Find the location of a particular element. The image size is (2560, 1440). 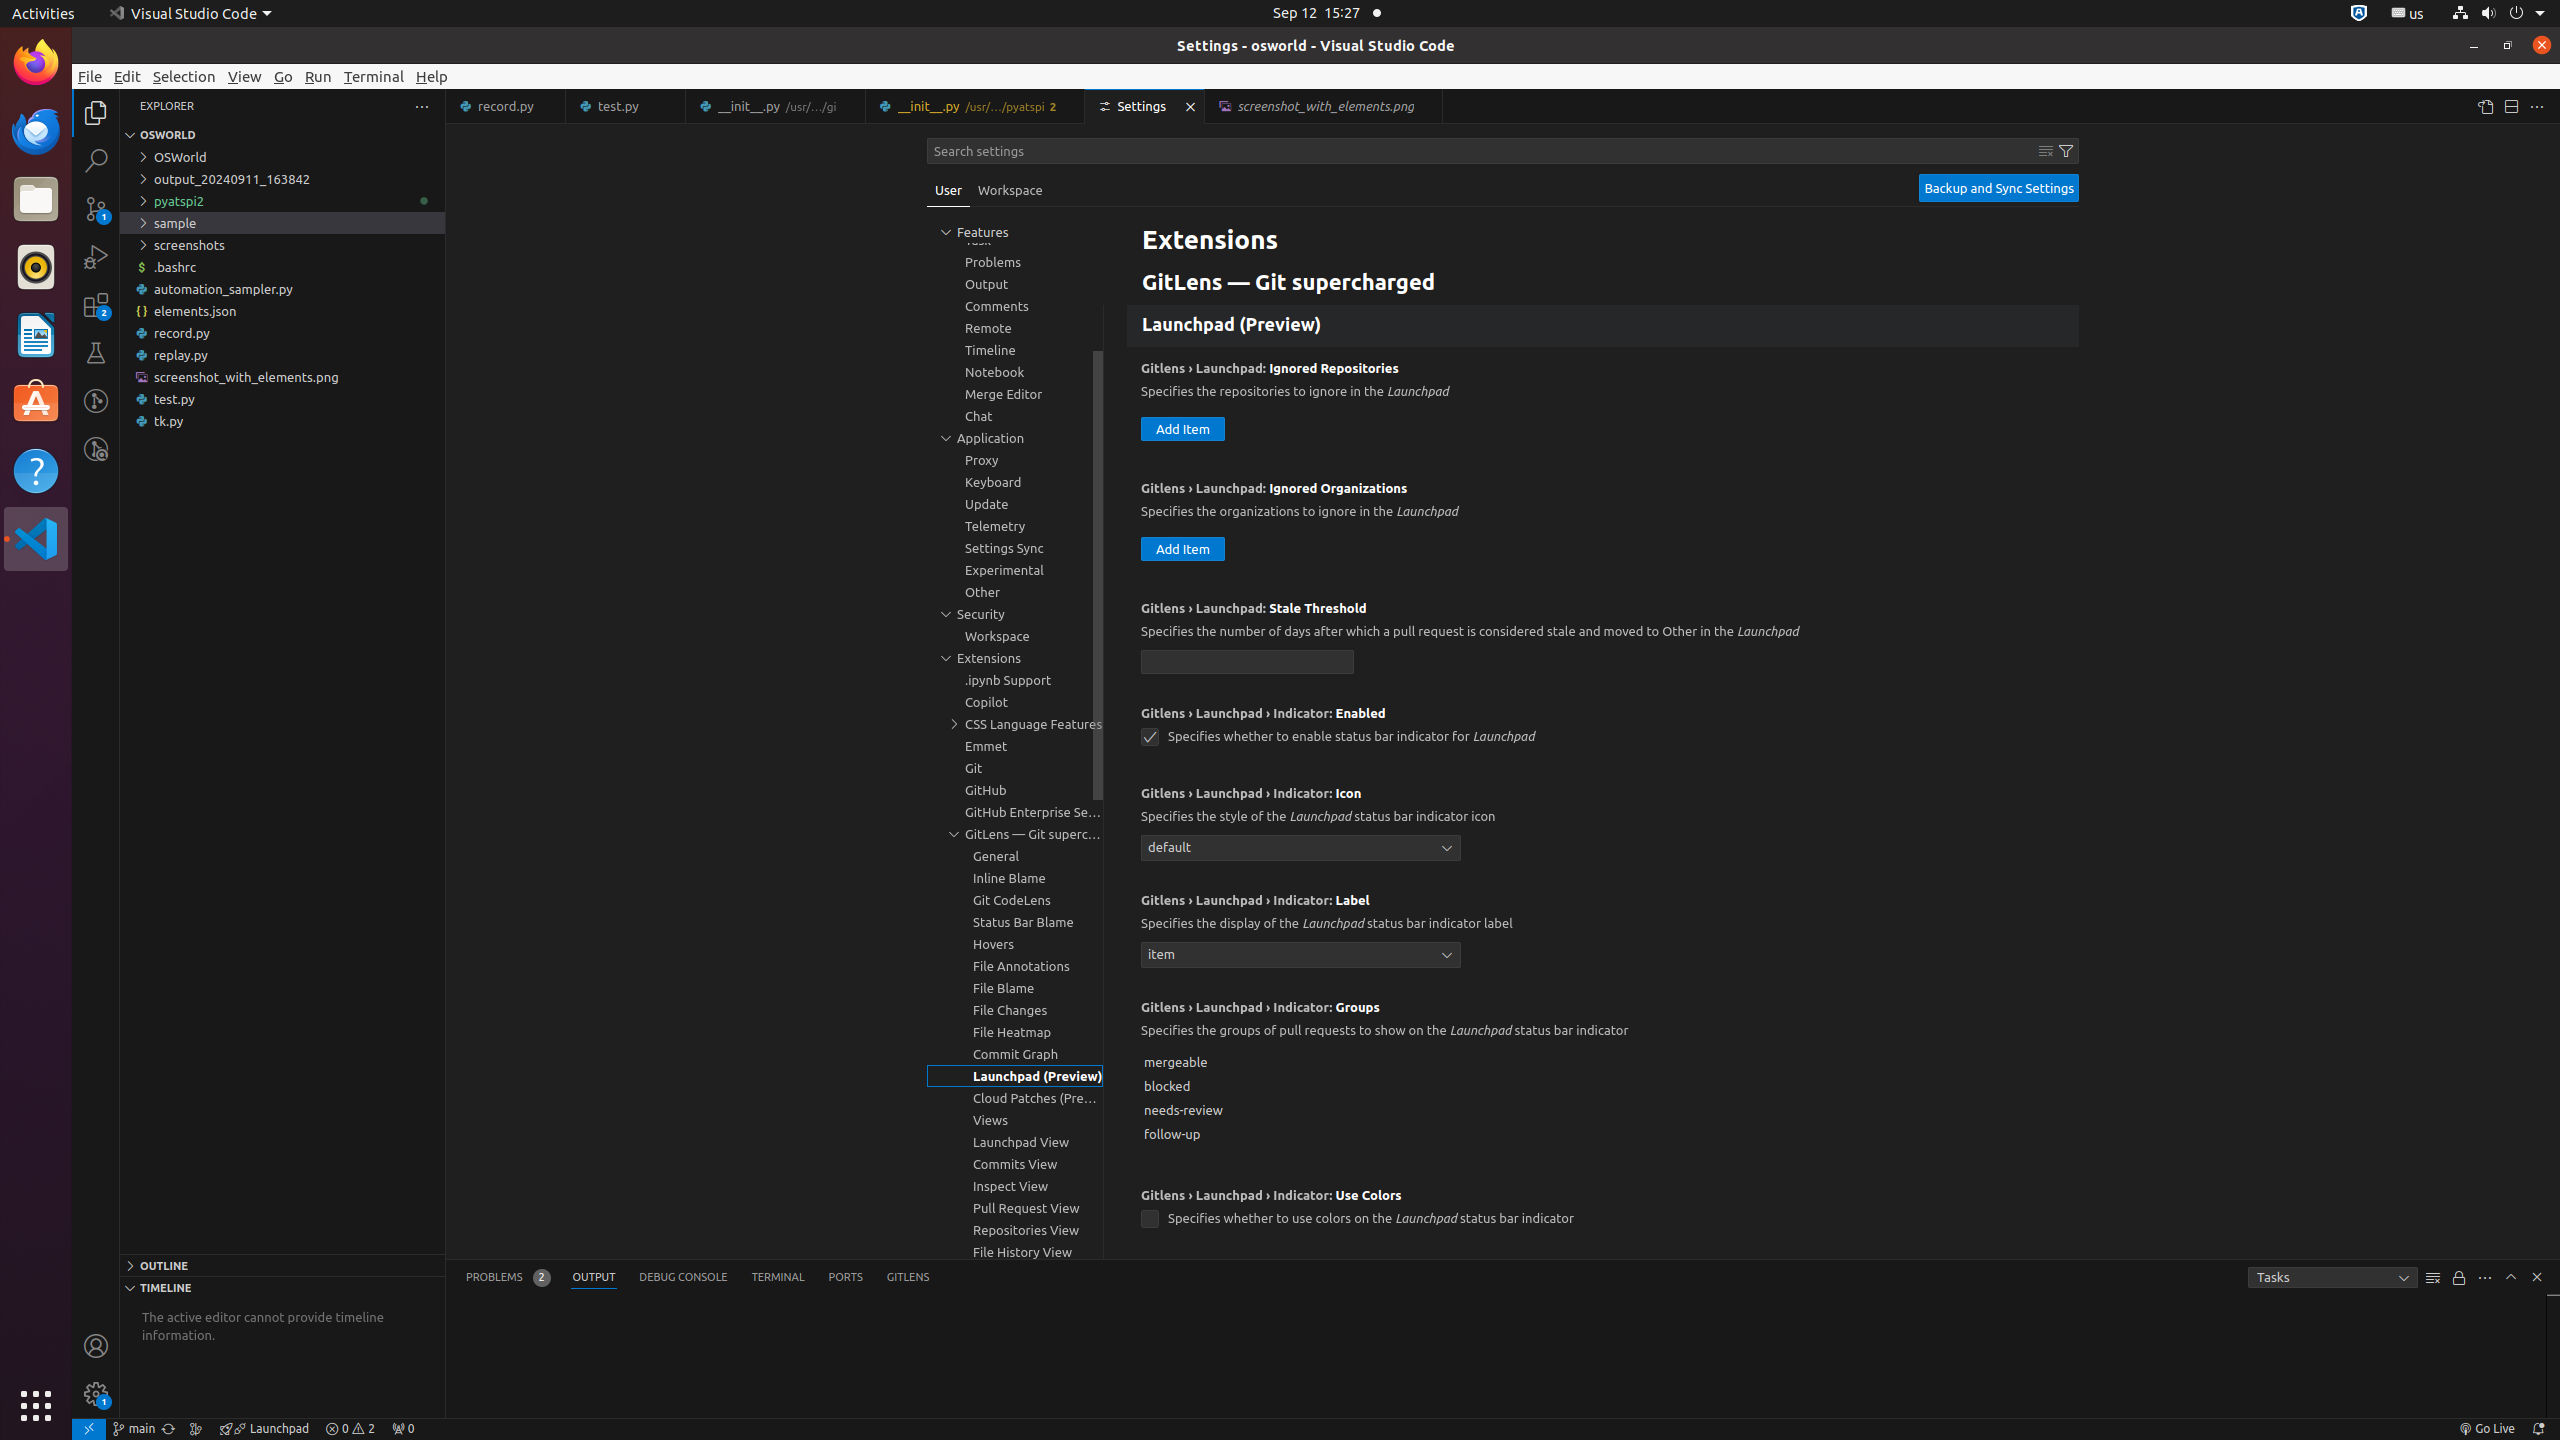

Gitlens › Launchpad › Indicator Use Colors. Specifies whether to use colors on the Launchpad status bar indicator  is located at coordinates (1603, 1214).